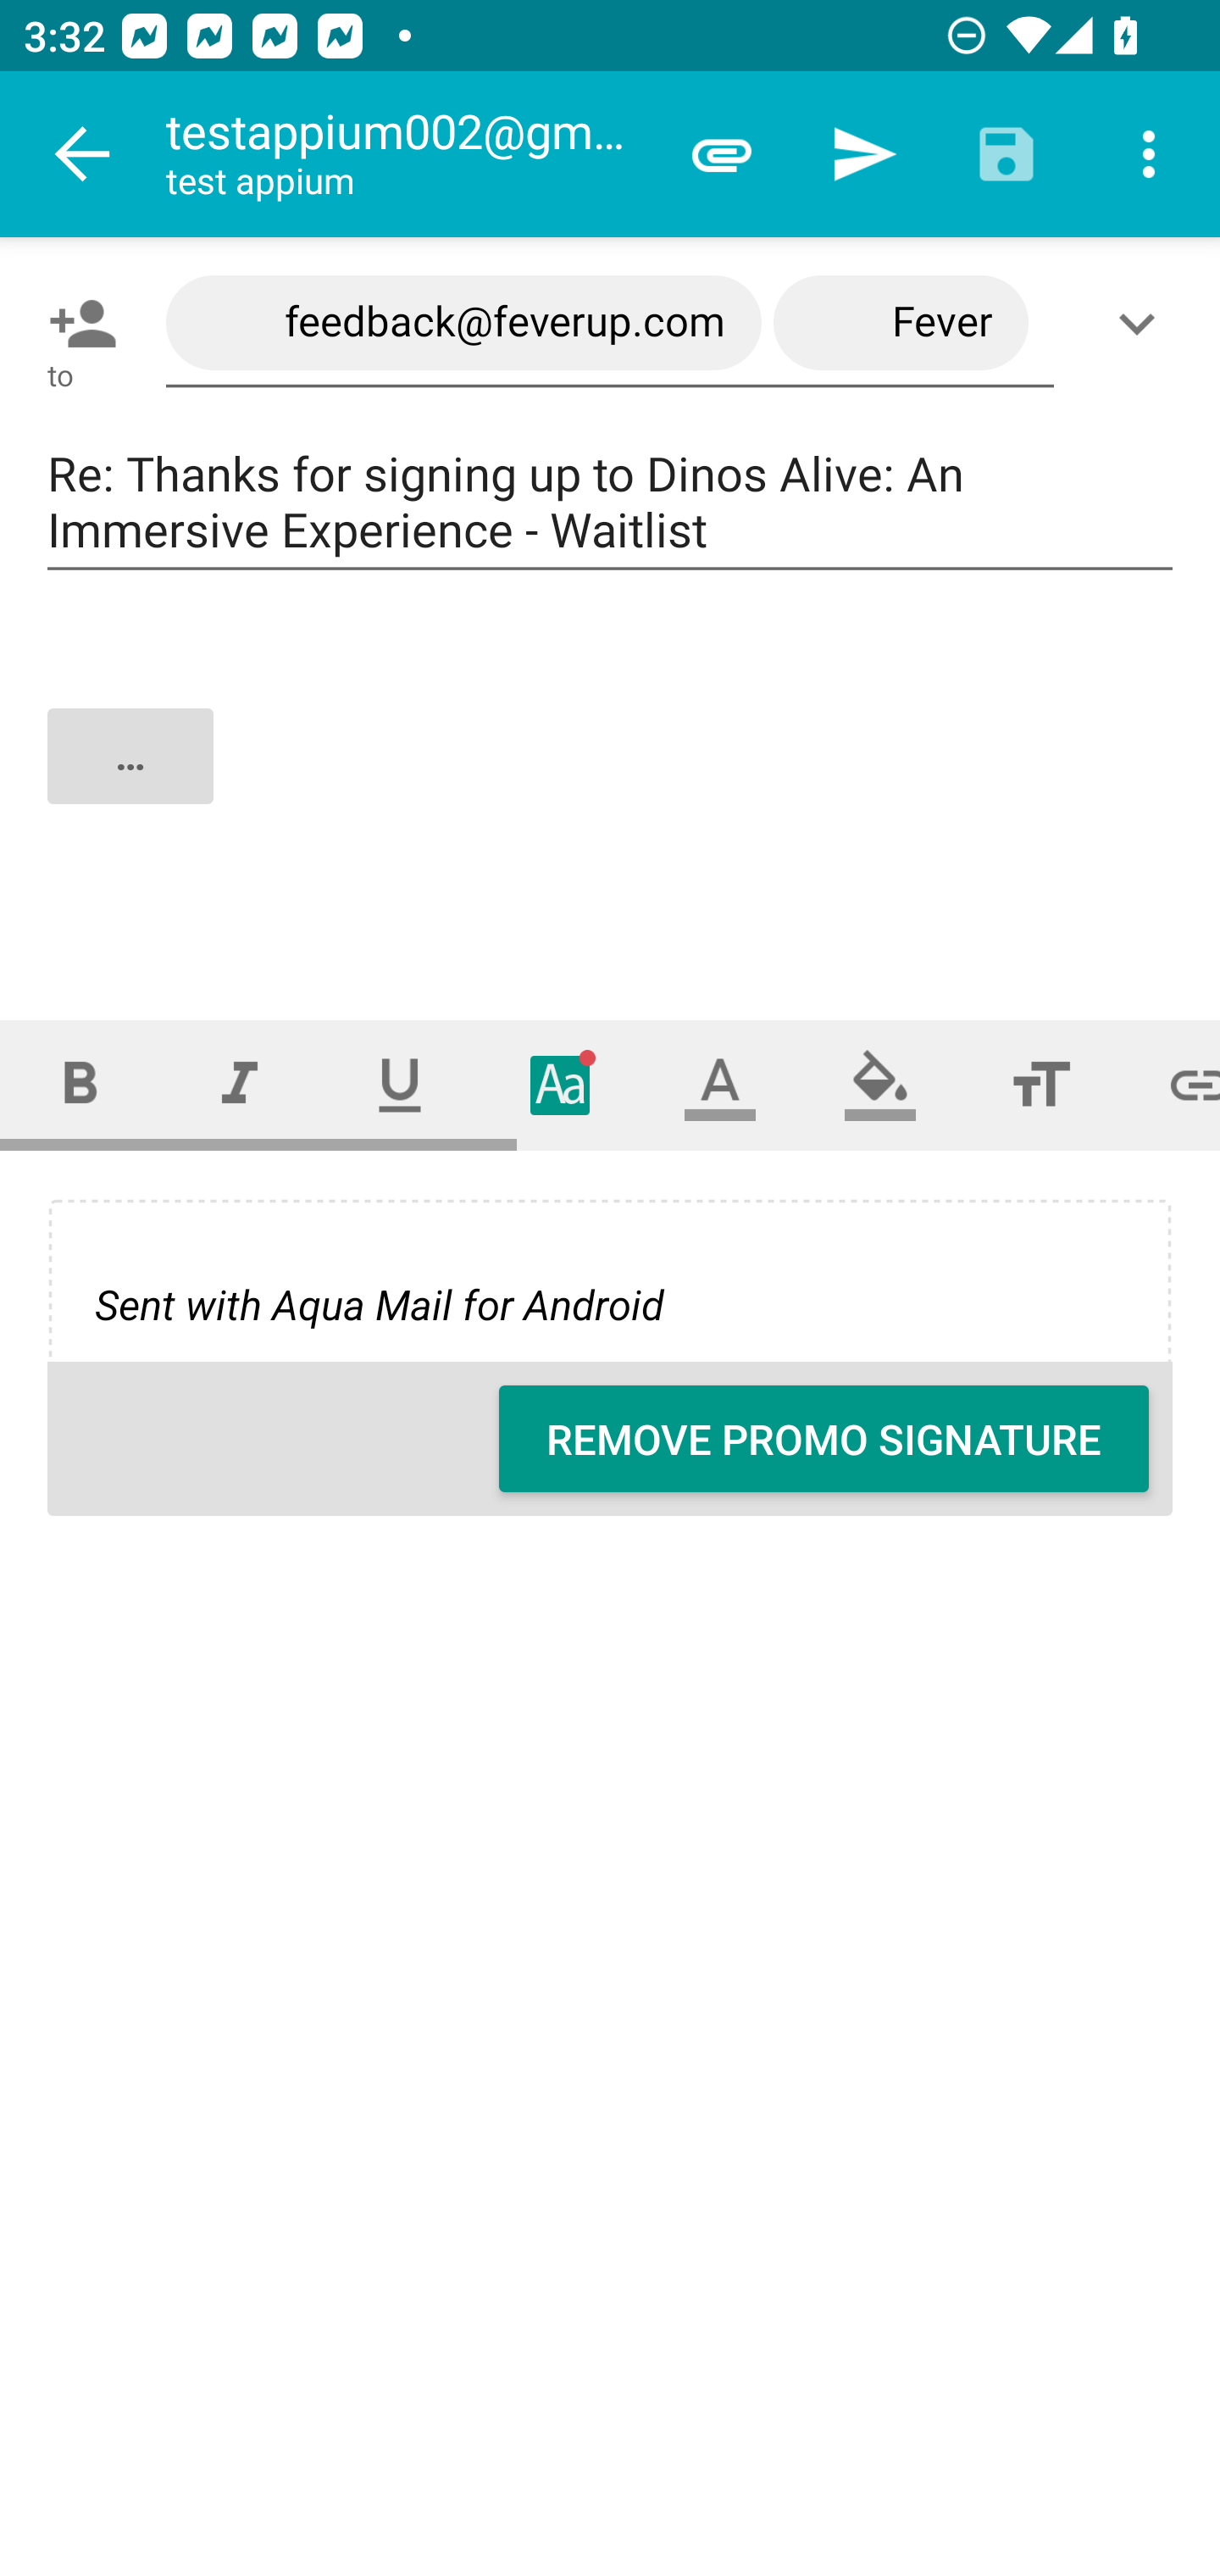  What do you see at coordinates (408, 154) in the screenshot?
I see `testappium002@gmail.com test appium` at bounding box center [408, 154].